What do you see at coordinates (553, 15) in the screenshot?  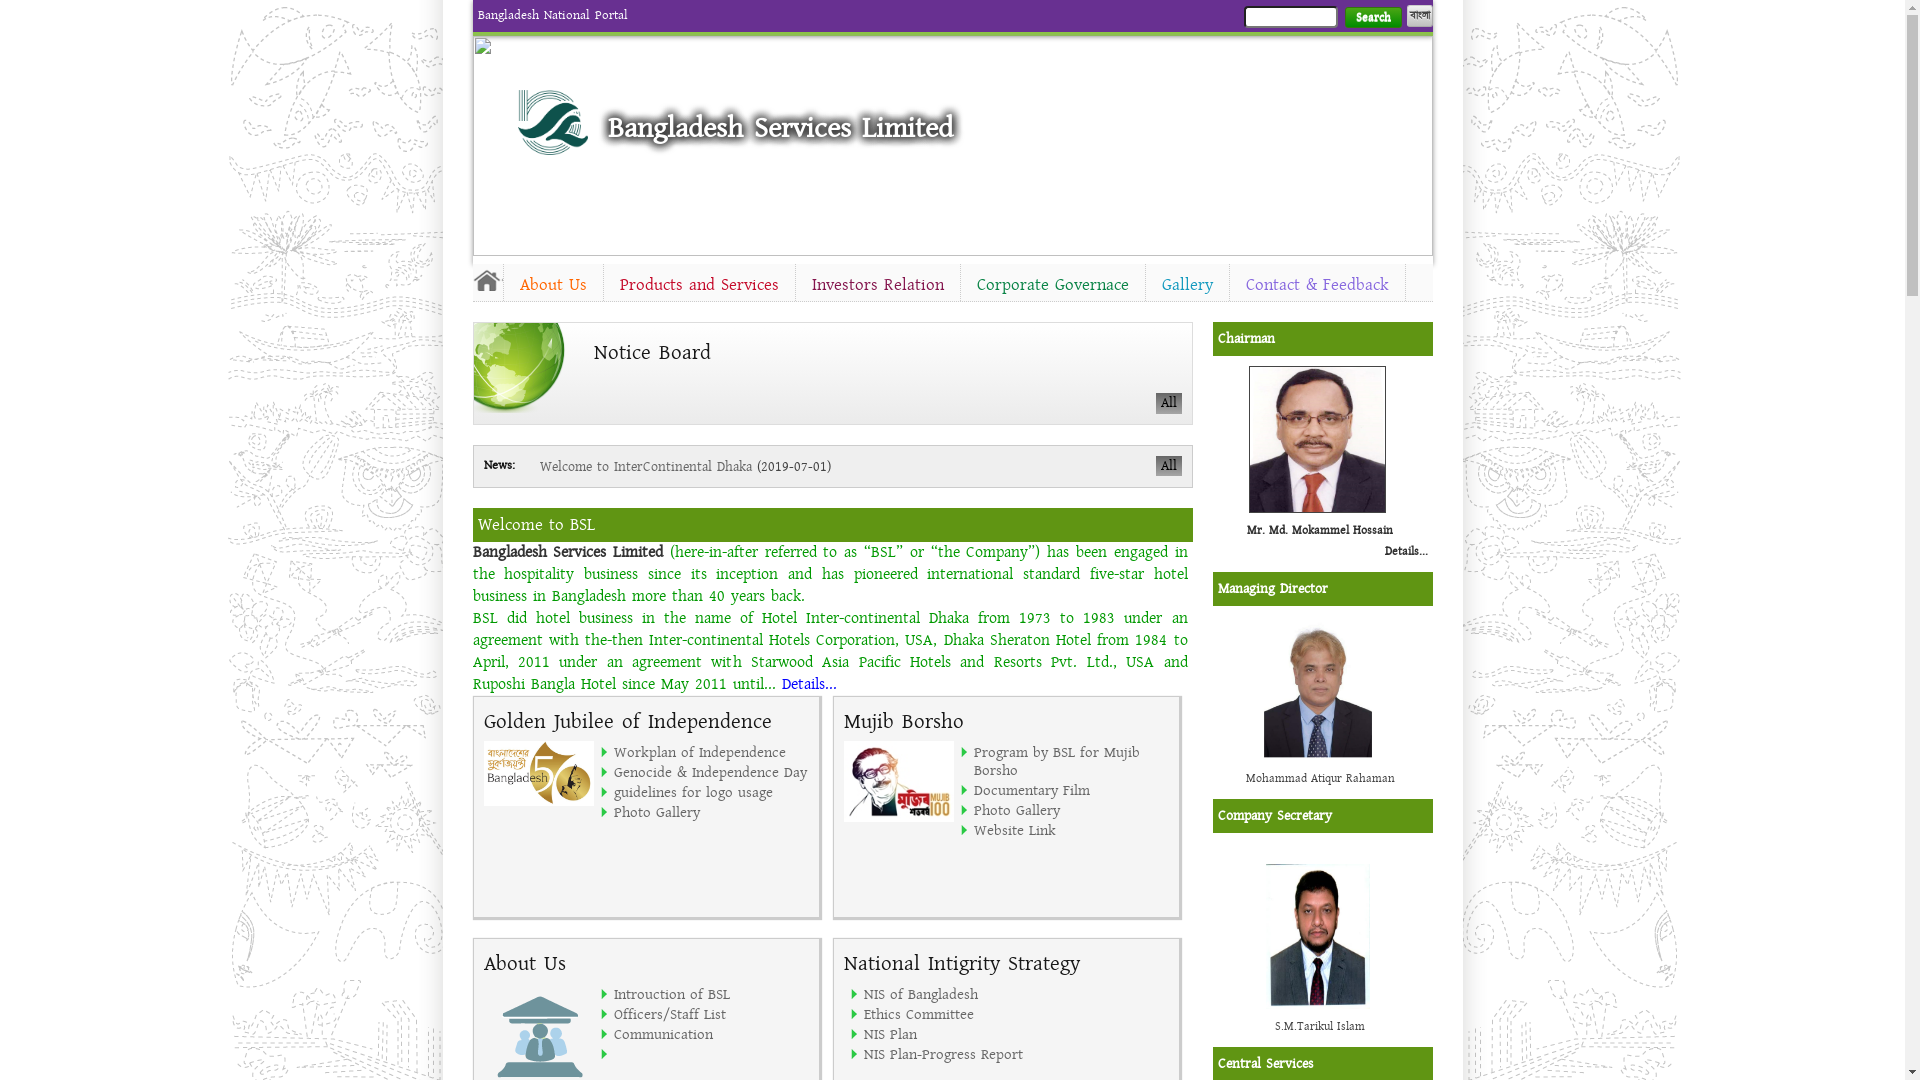 I see `Bangladesh National Portal` at bounding box center [553, 15].